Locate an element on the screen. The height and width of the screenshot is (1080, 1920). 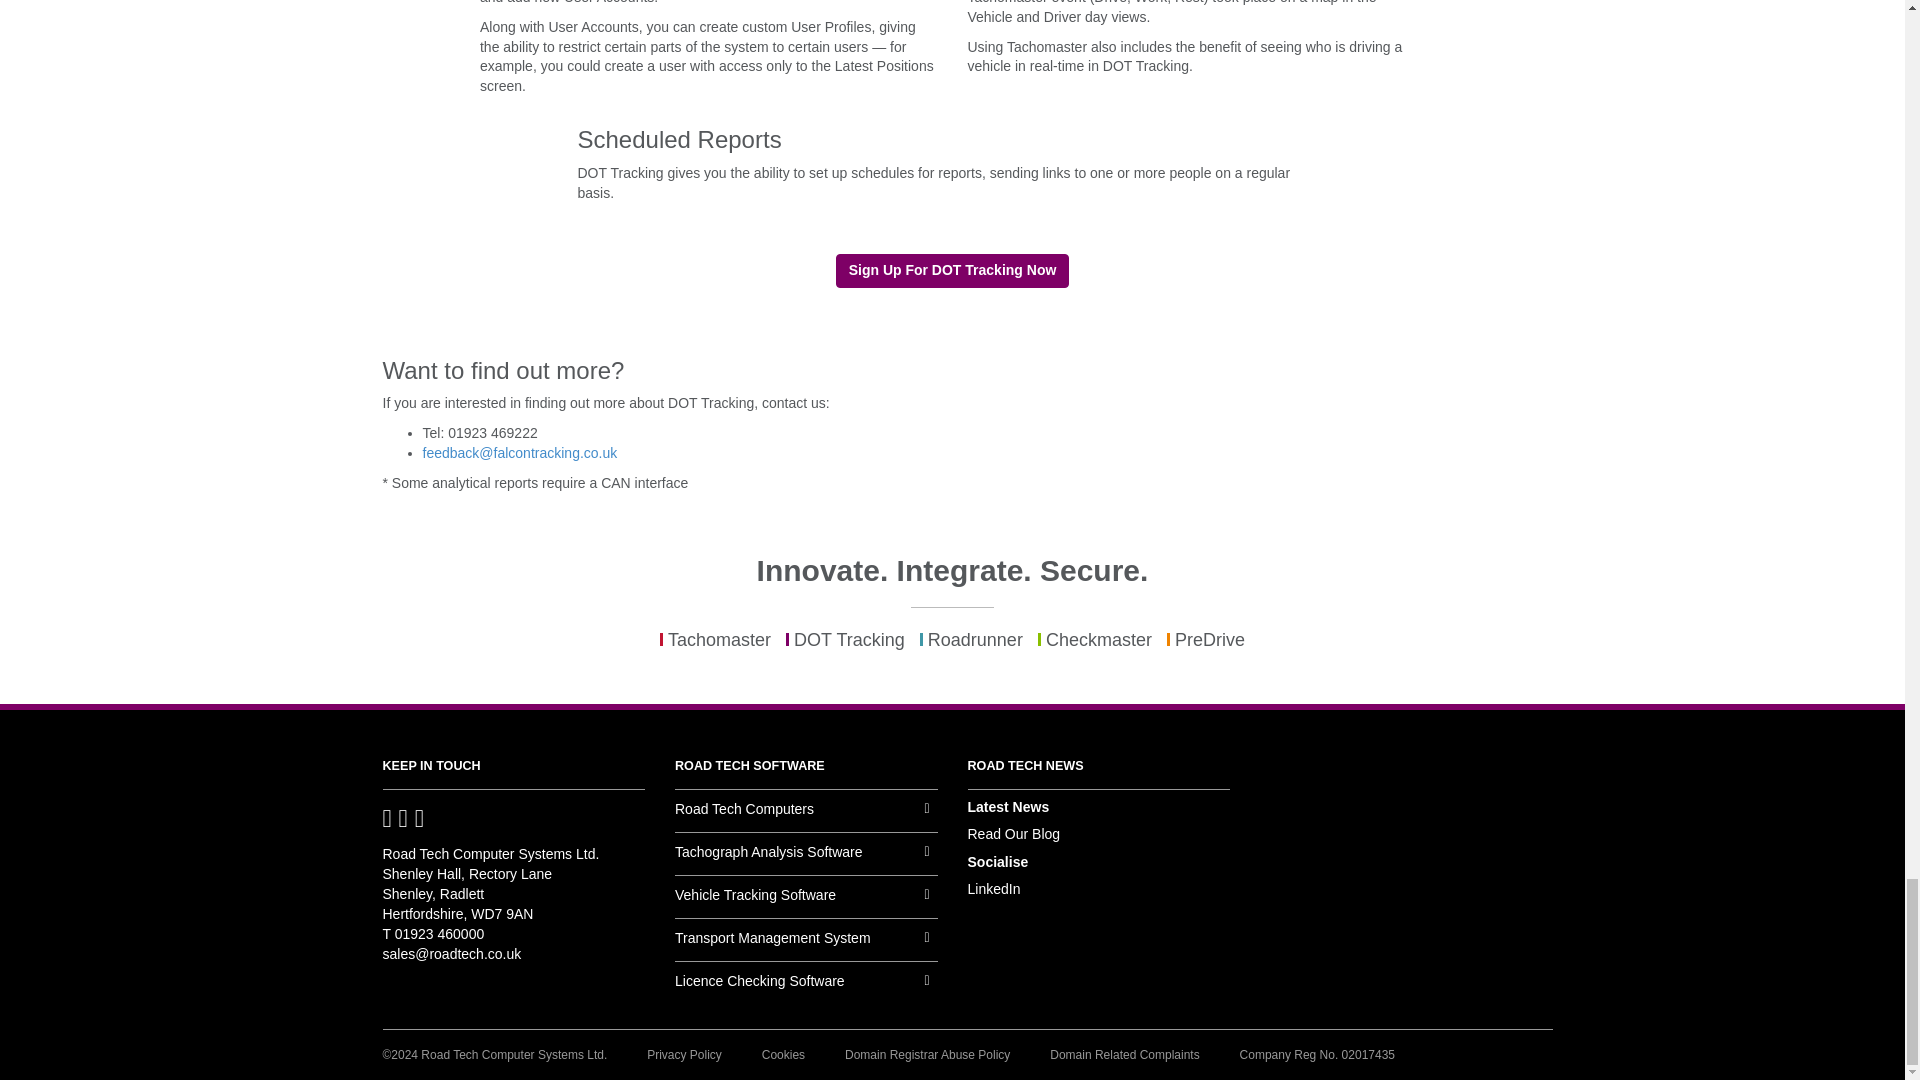
Licence Checking Software is located at coordinates (806, 988).